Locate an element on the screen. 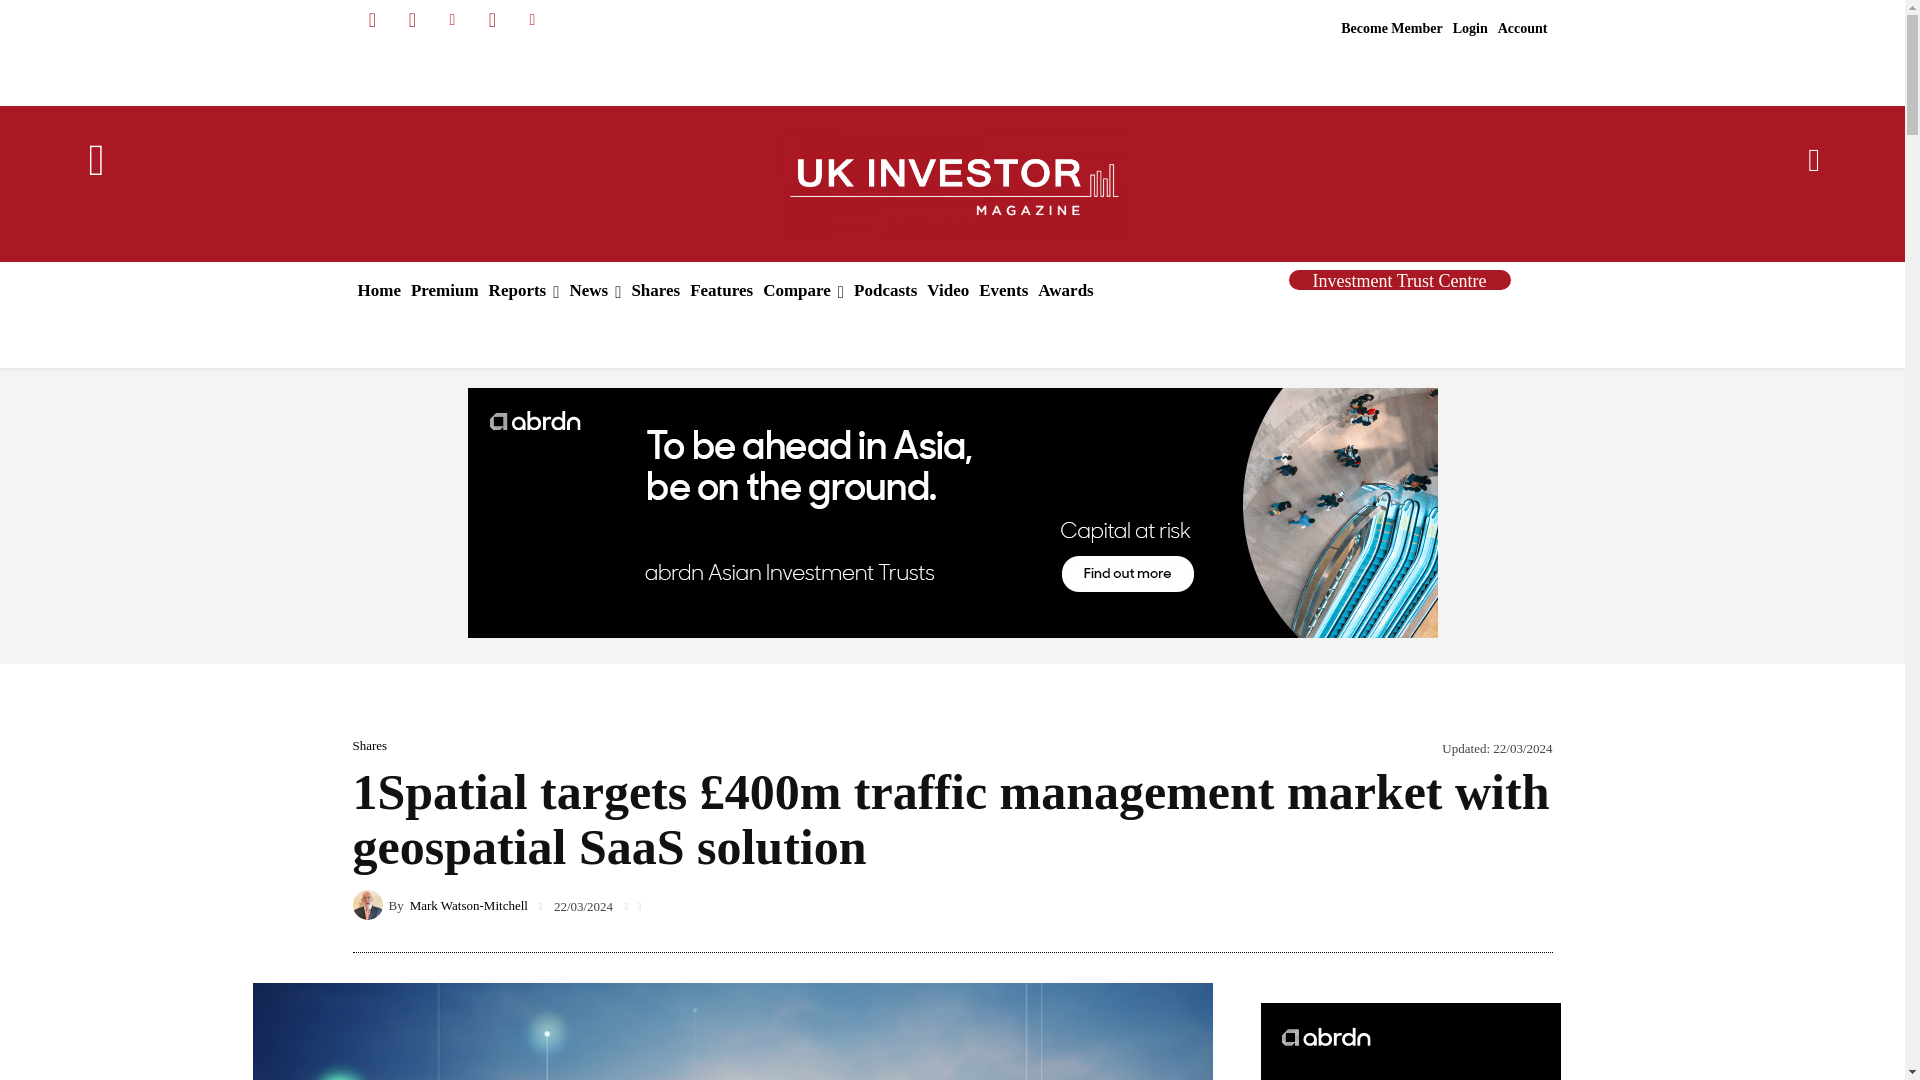 This screenshot has width=1920, height=1080. Linkedin is located at coordinates (452, 20).